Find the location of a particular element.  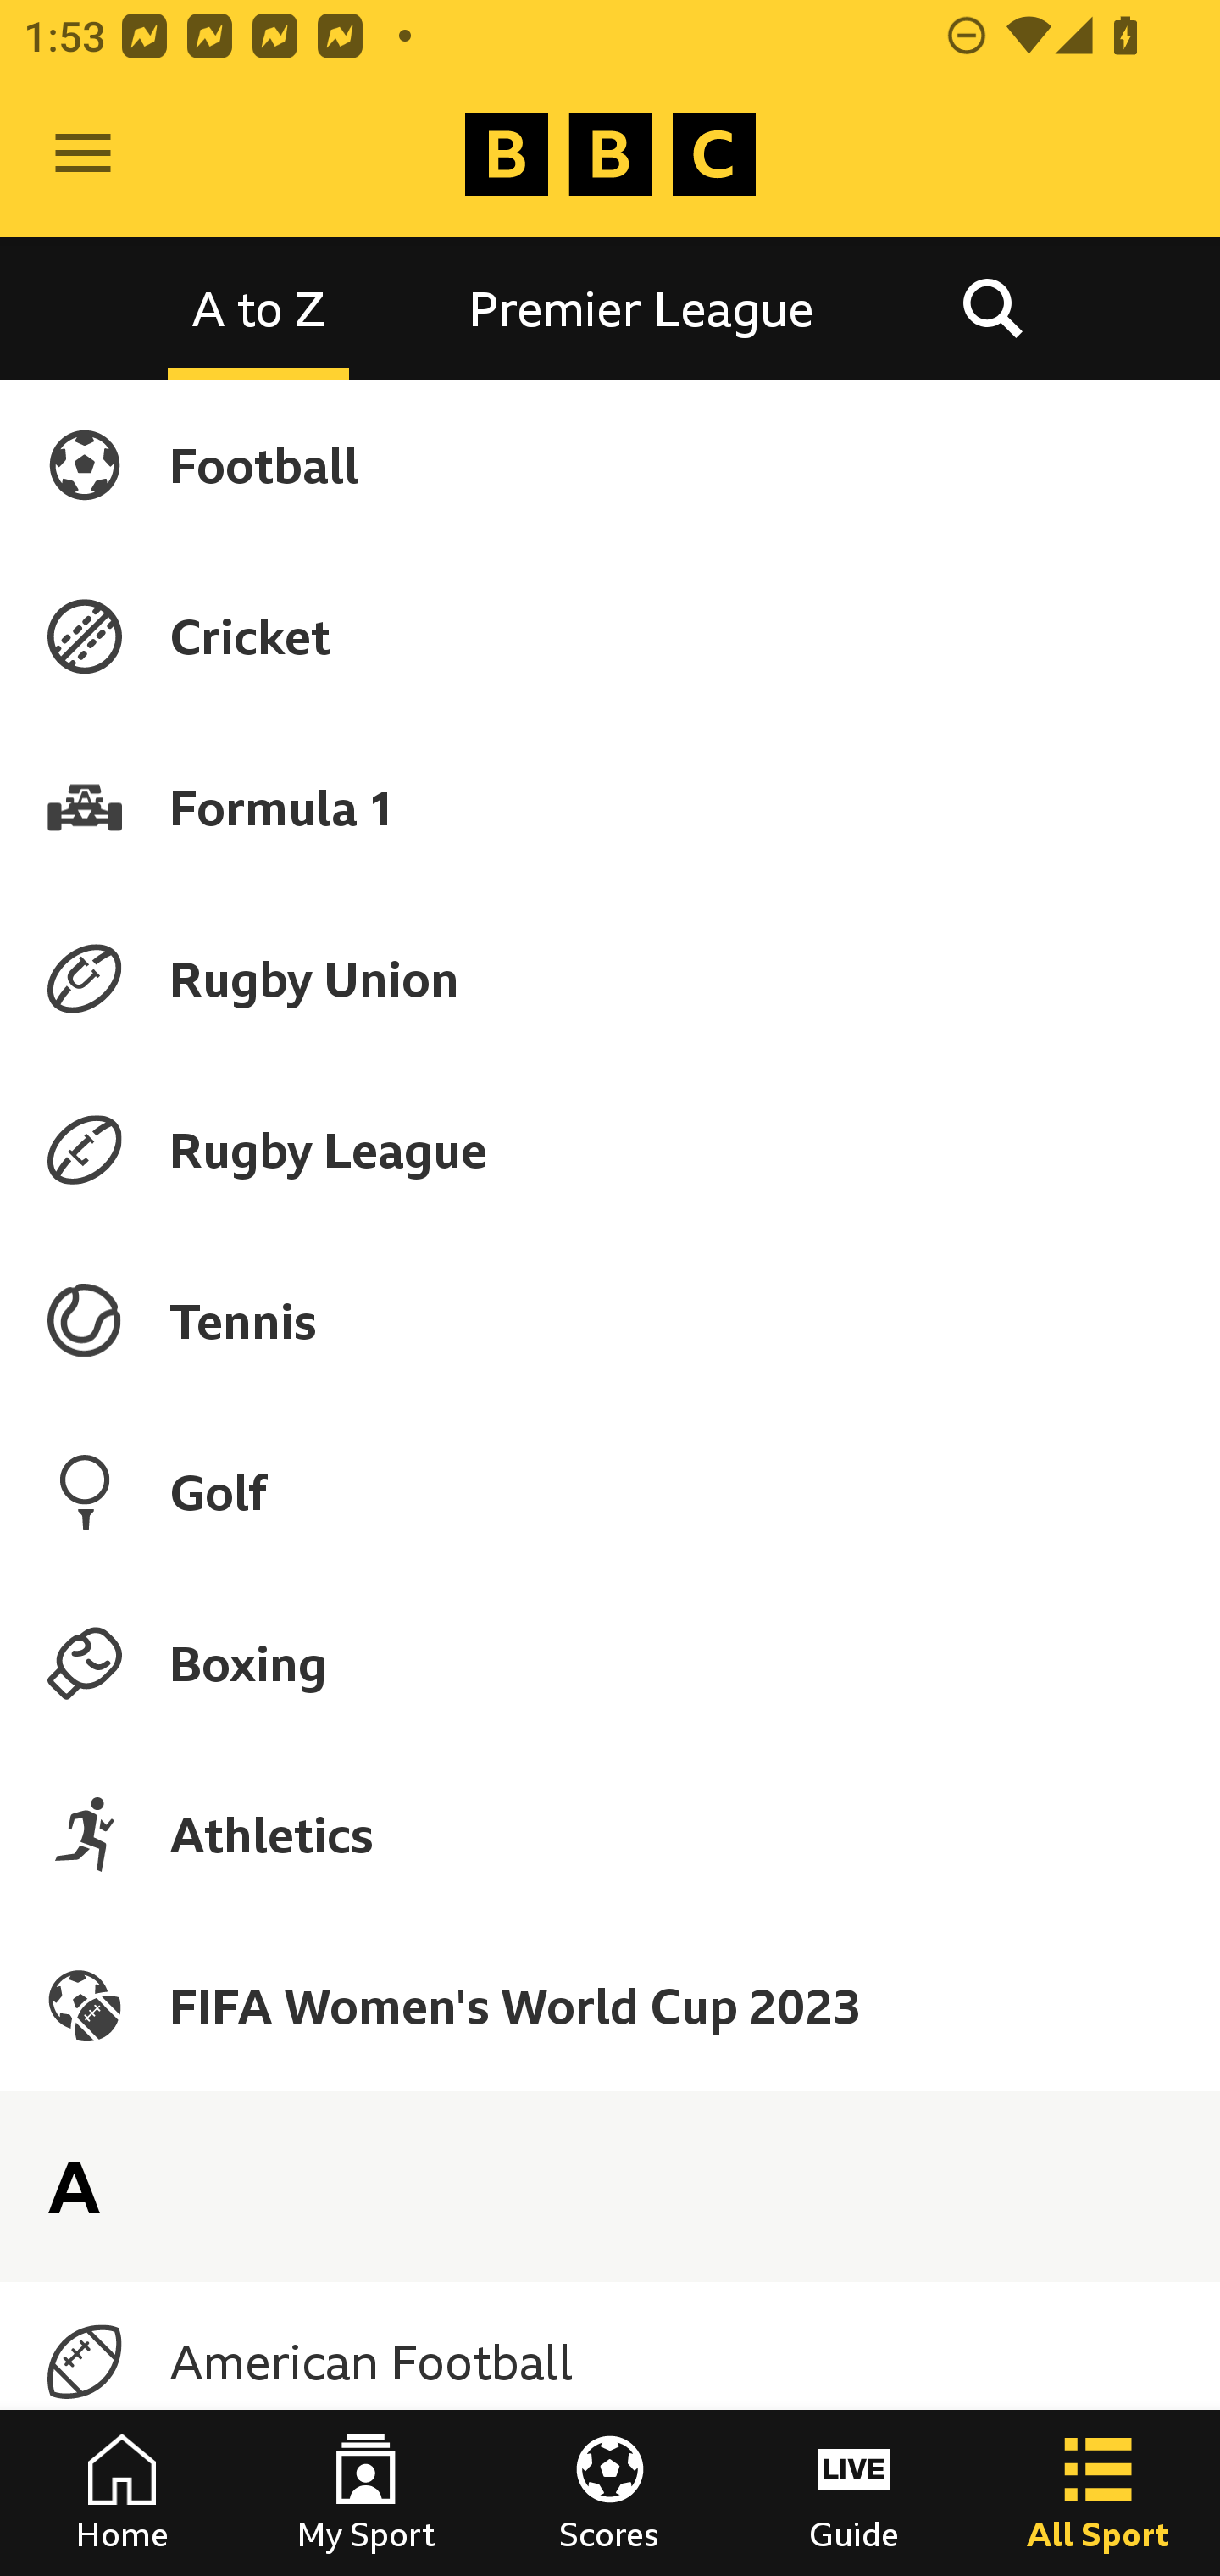

Formula 1 is located at coordinates (610, 807).